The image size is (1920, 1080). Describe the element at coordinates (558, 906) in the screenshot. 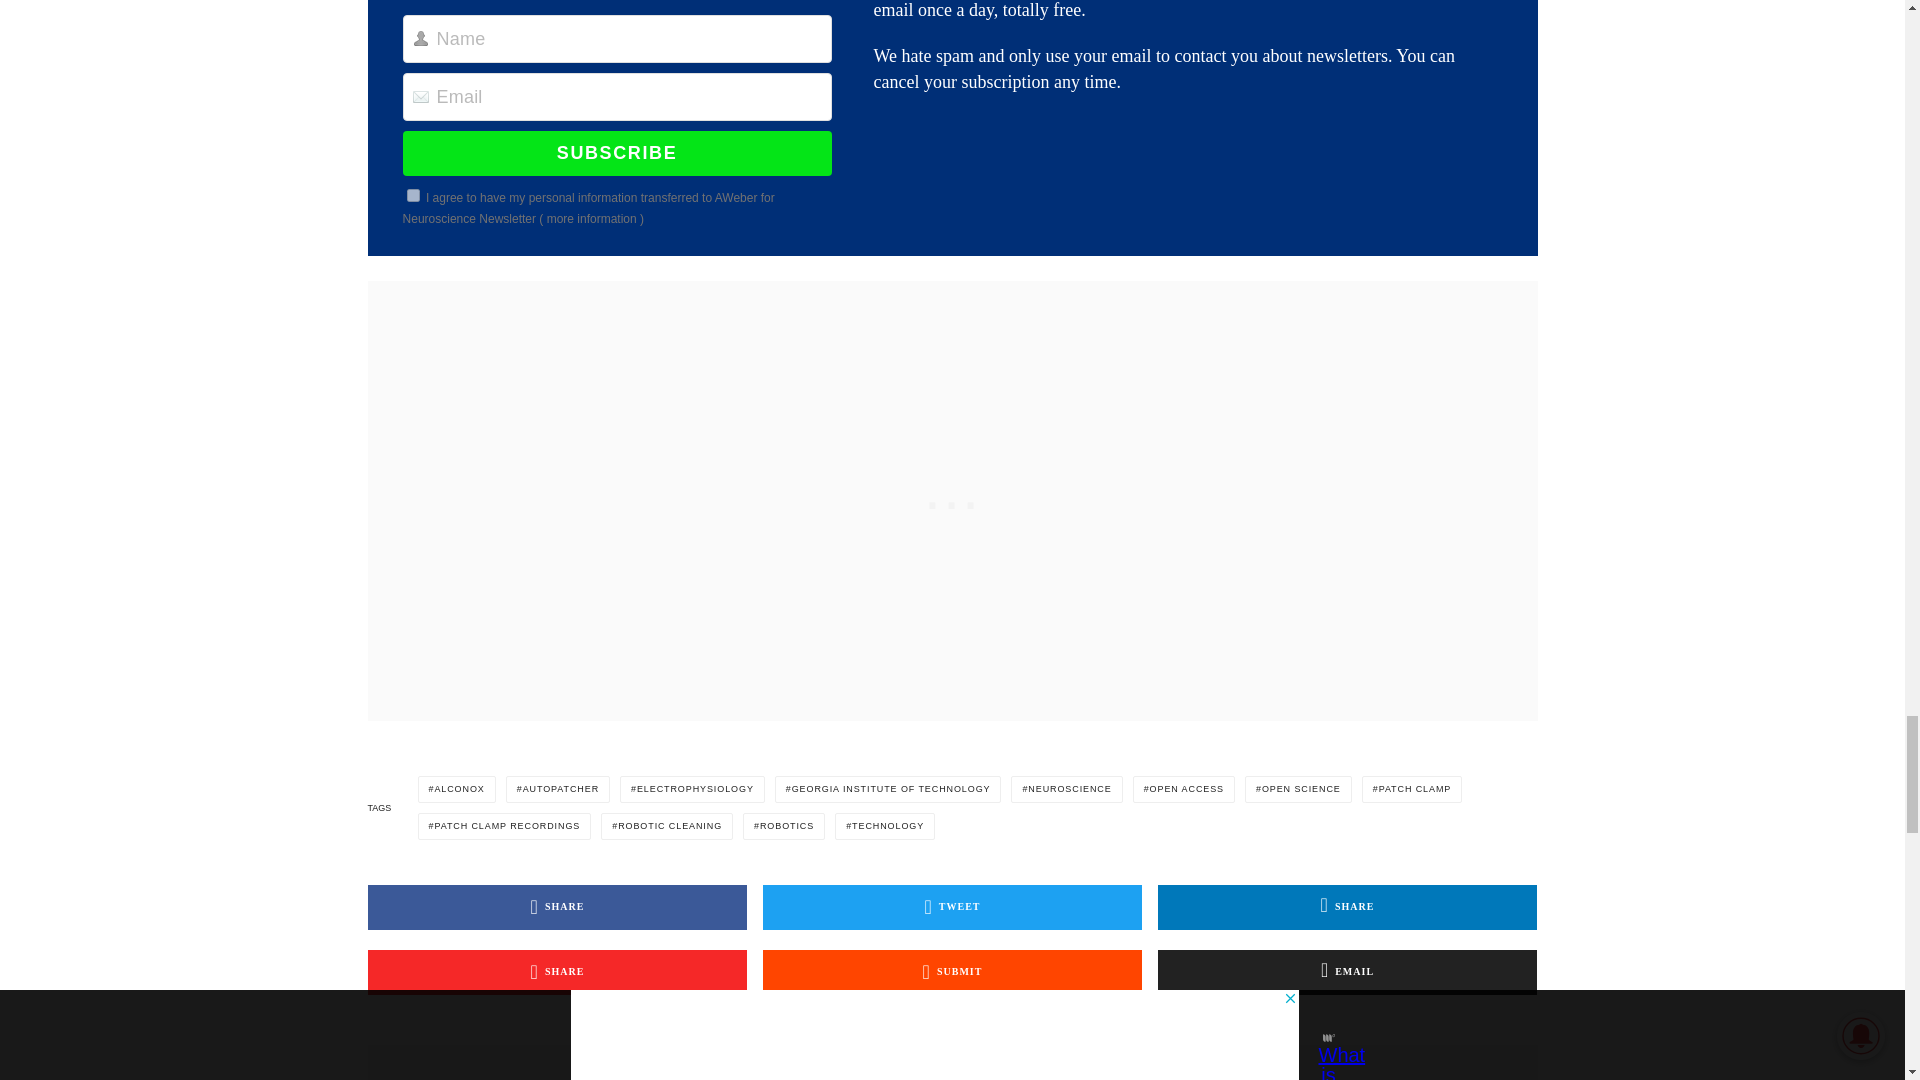

I see `SHARE` at that location.